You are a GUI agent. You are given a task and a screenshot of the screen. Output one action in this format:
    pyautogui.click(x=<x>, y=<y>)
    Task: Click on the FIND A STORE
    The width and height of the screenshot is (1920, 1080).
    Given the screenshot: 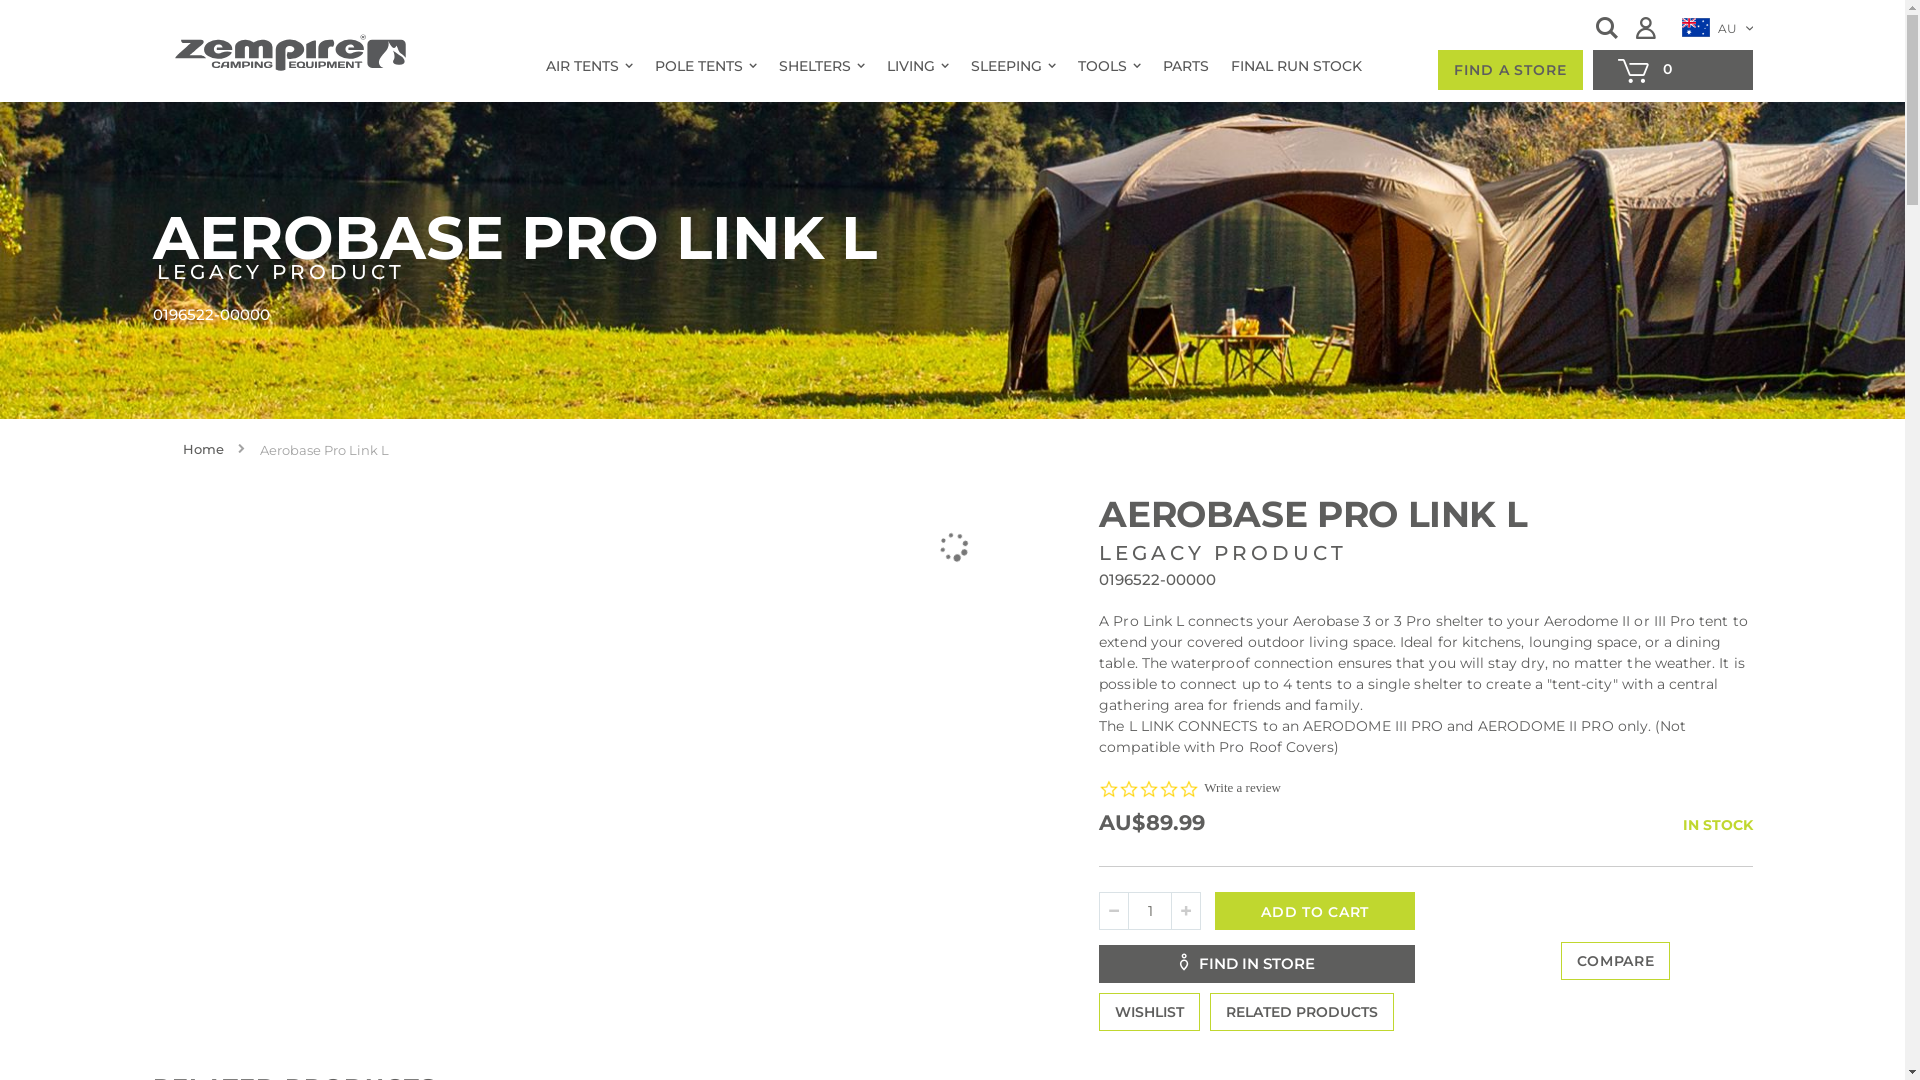 What is the action you would take?
    pyautogui.click(x=1510, y=70)
    